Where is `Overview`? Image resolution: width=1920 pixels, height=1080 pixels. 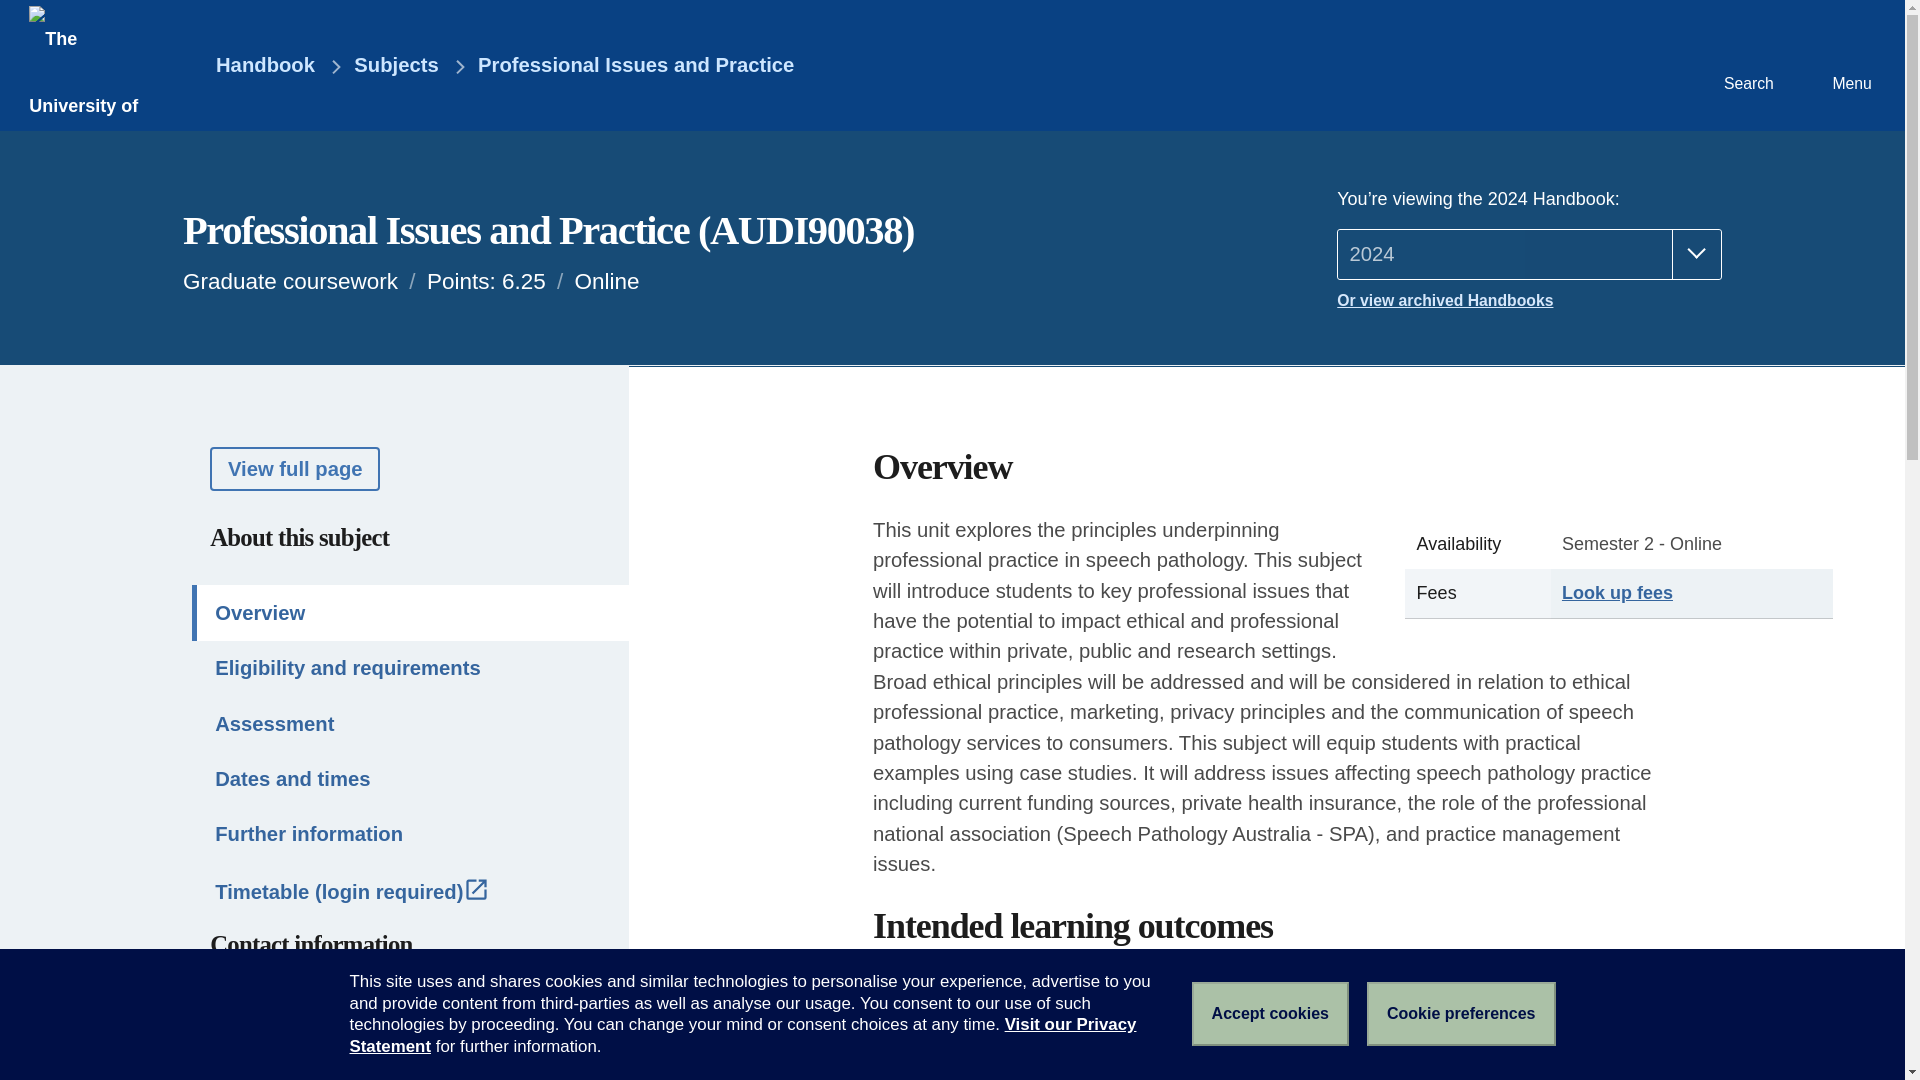 Overview is located at coordinates (410, 612).